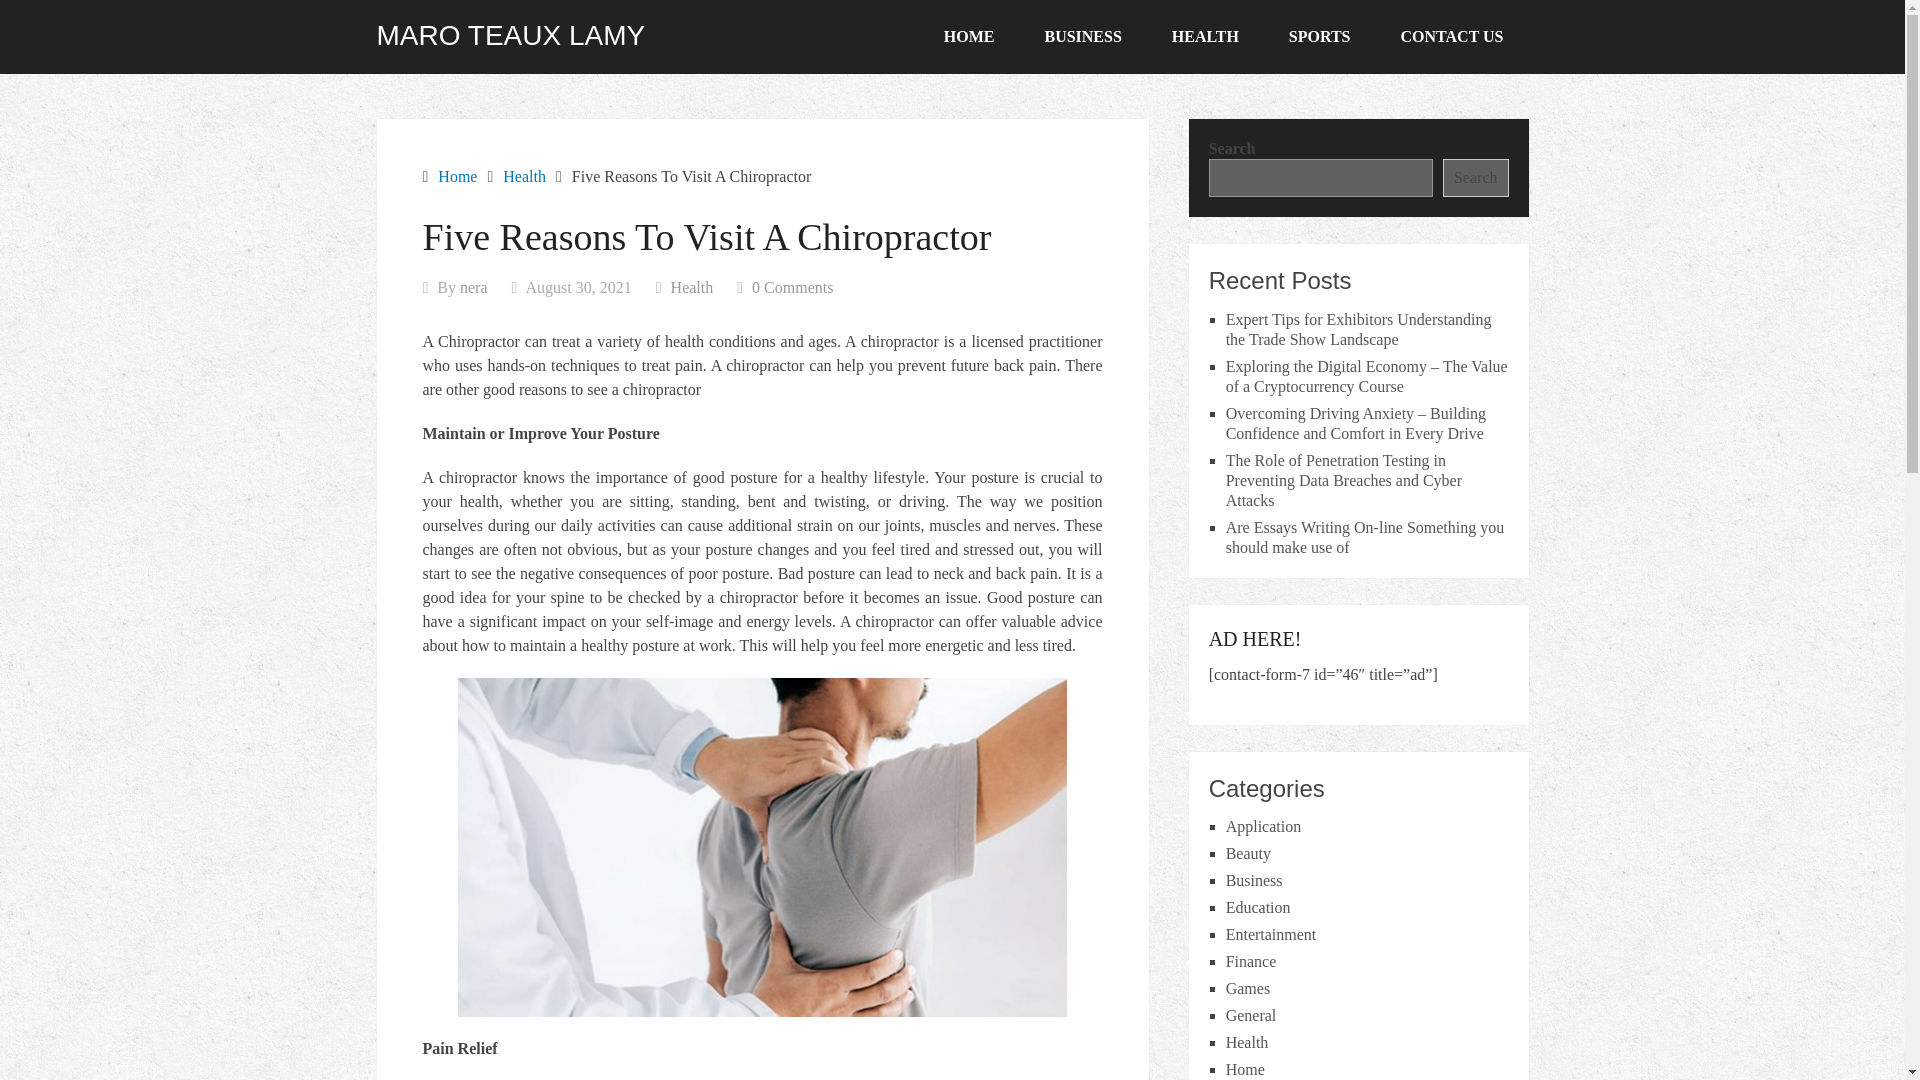 This screenshot has height=1080, width=1920. I want to click on 0 Comments, so click(792, 286).